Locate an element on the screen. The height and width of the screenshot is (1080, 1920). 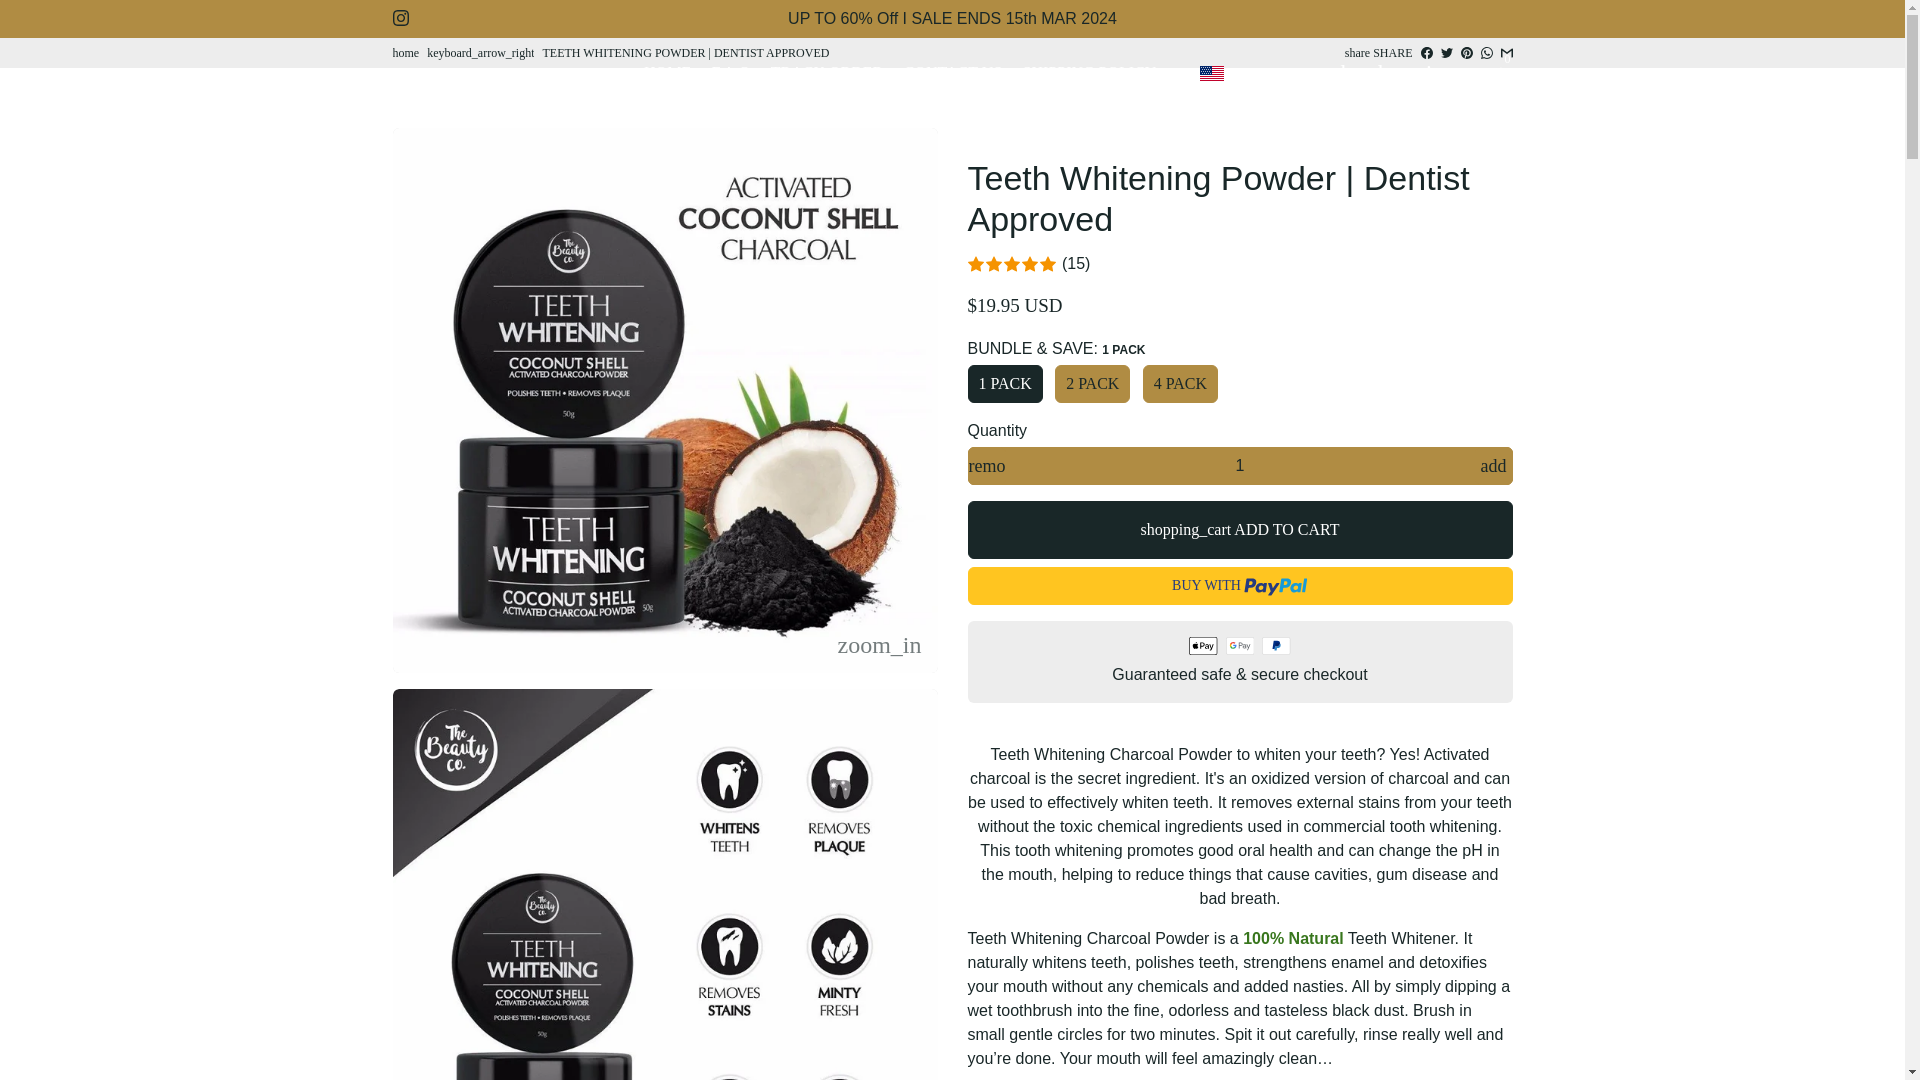
CONTACT US is located at coordinates (952, 72).